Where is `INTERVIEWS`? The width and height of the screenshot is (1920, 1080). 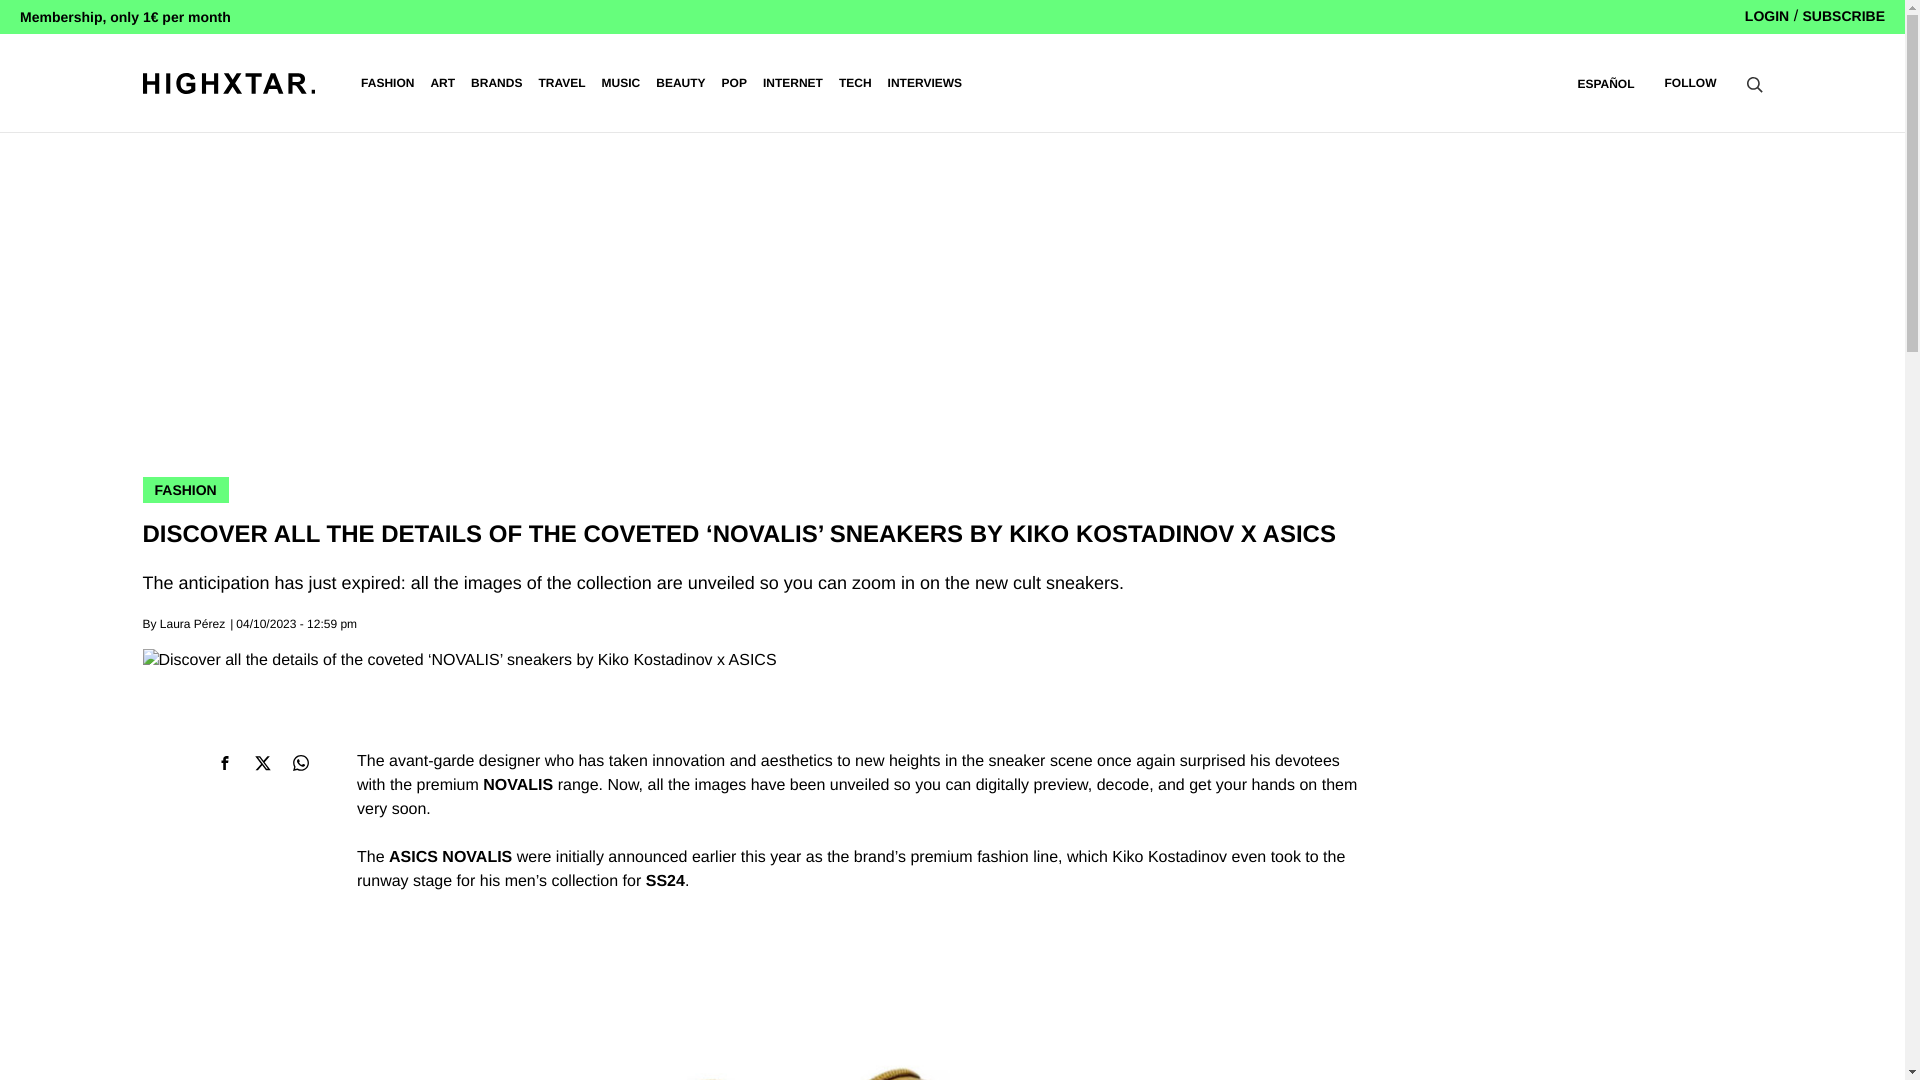 INTERVIEWS is located at coordinates (924, 83).